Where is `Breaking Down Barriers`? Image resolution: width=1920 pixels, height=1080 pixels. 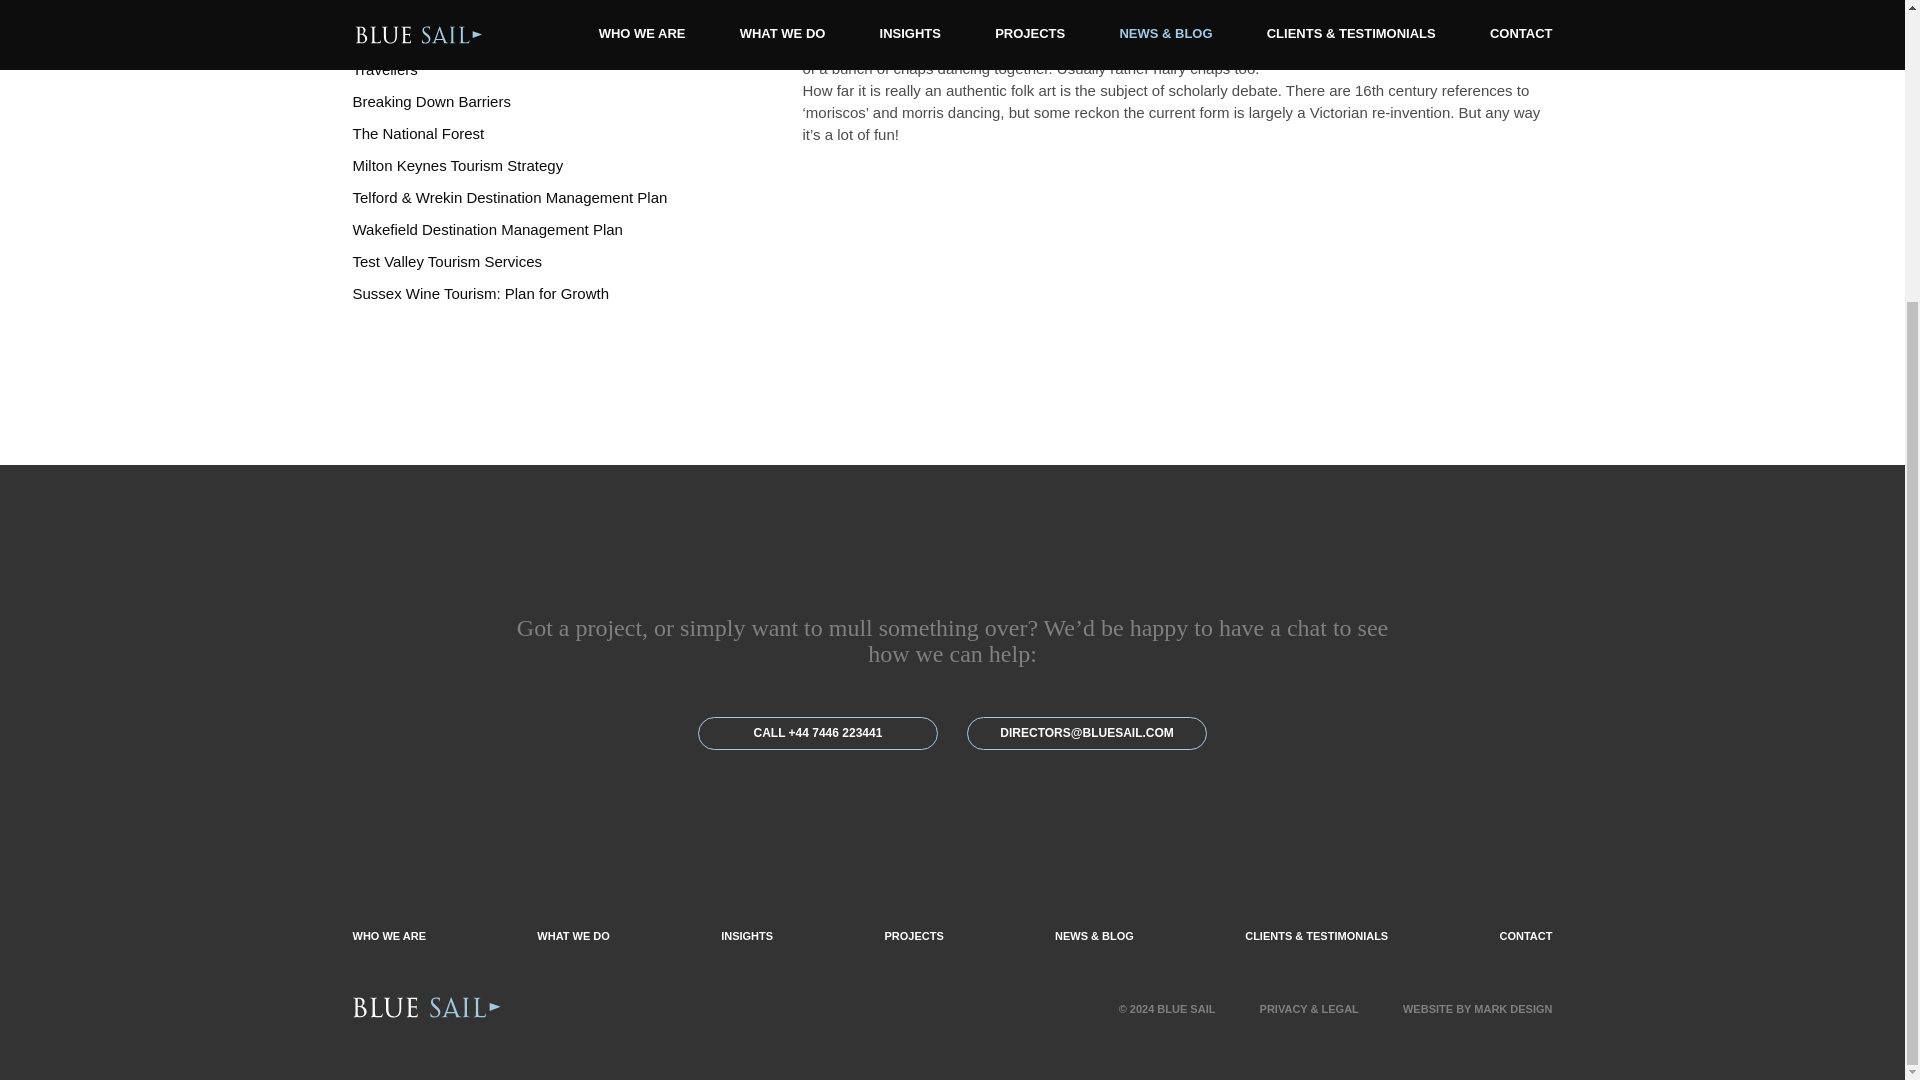 Breaking Down Barriers is located at coordinates (430, 101).